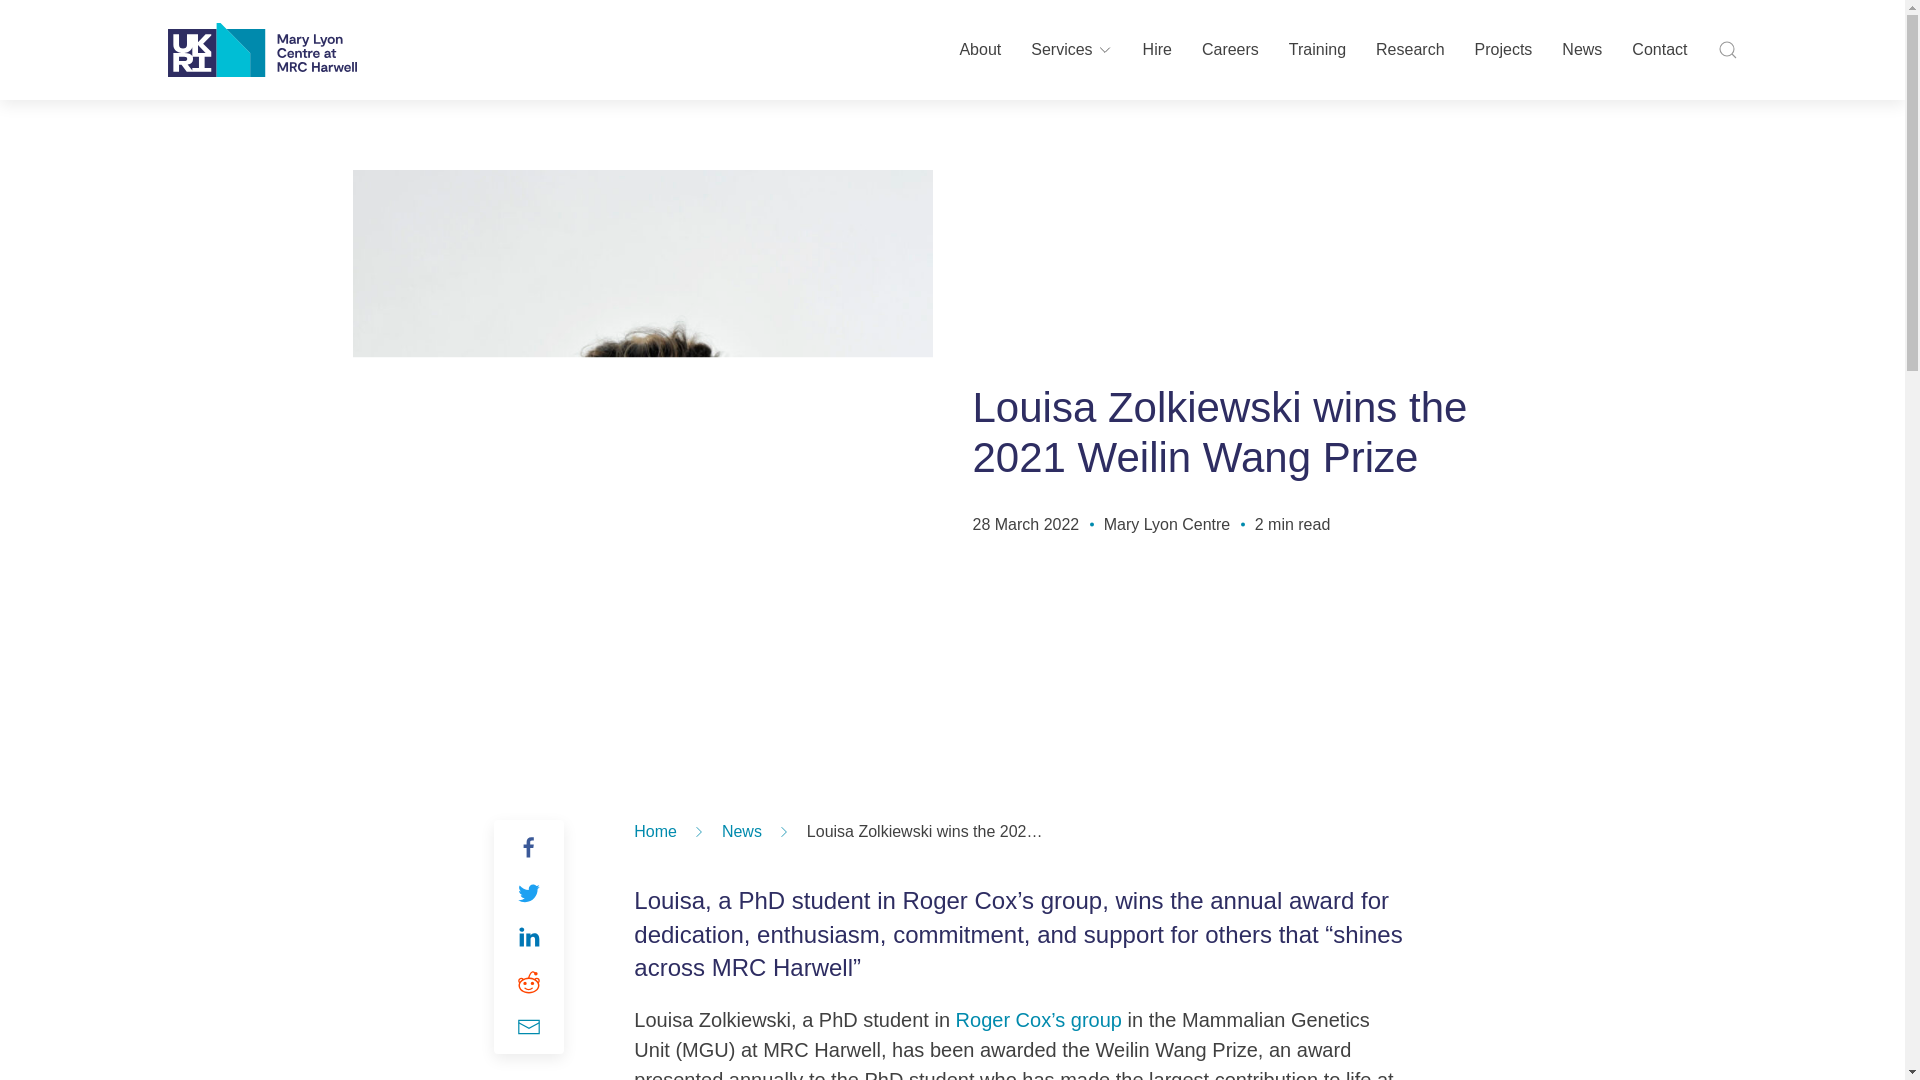  I want to click on Share post via email, so click(528, 1026).